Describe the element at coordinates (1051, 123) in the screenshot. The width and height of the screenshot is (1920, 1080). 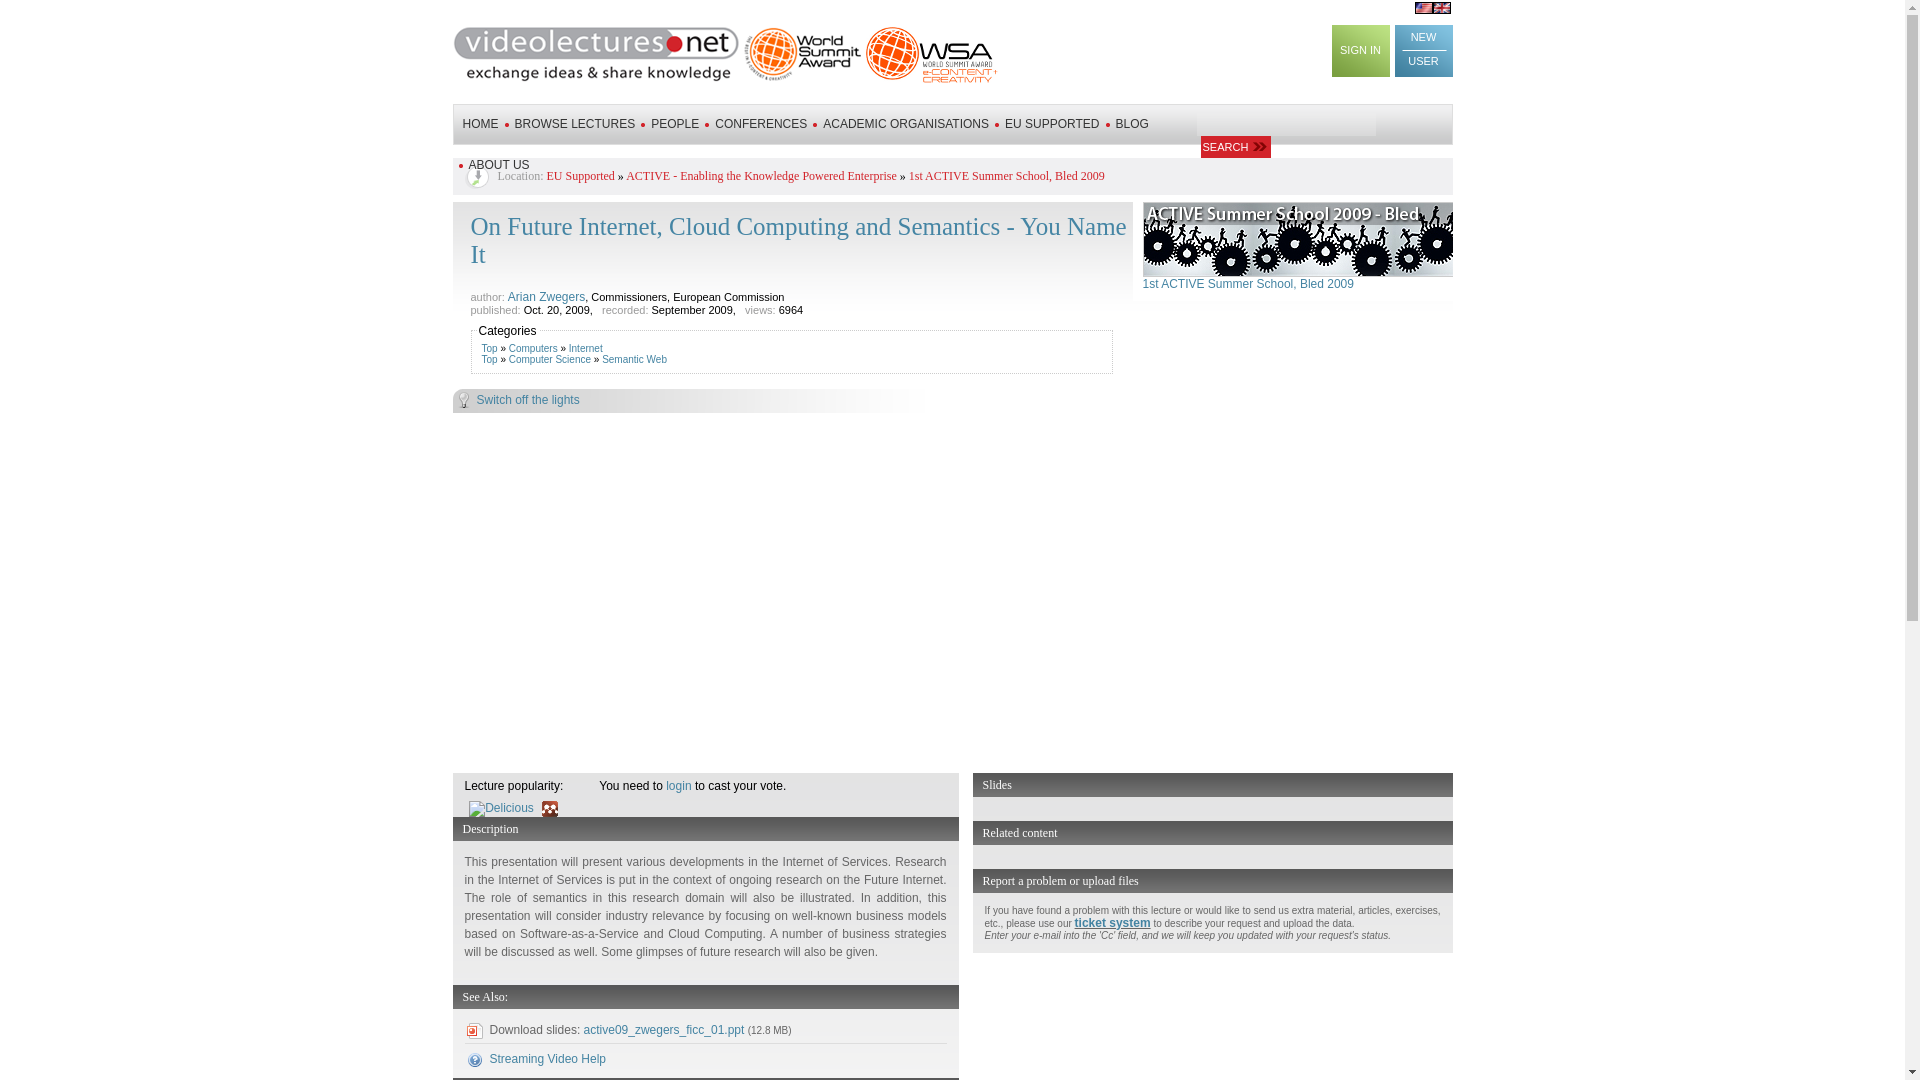
I see `EU SUPPORTED` at that location.